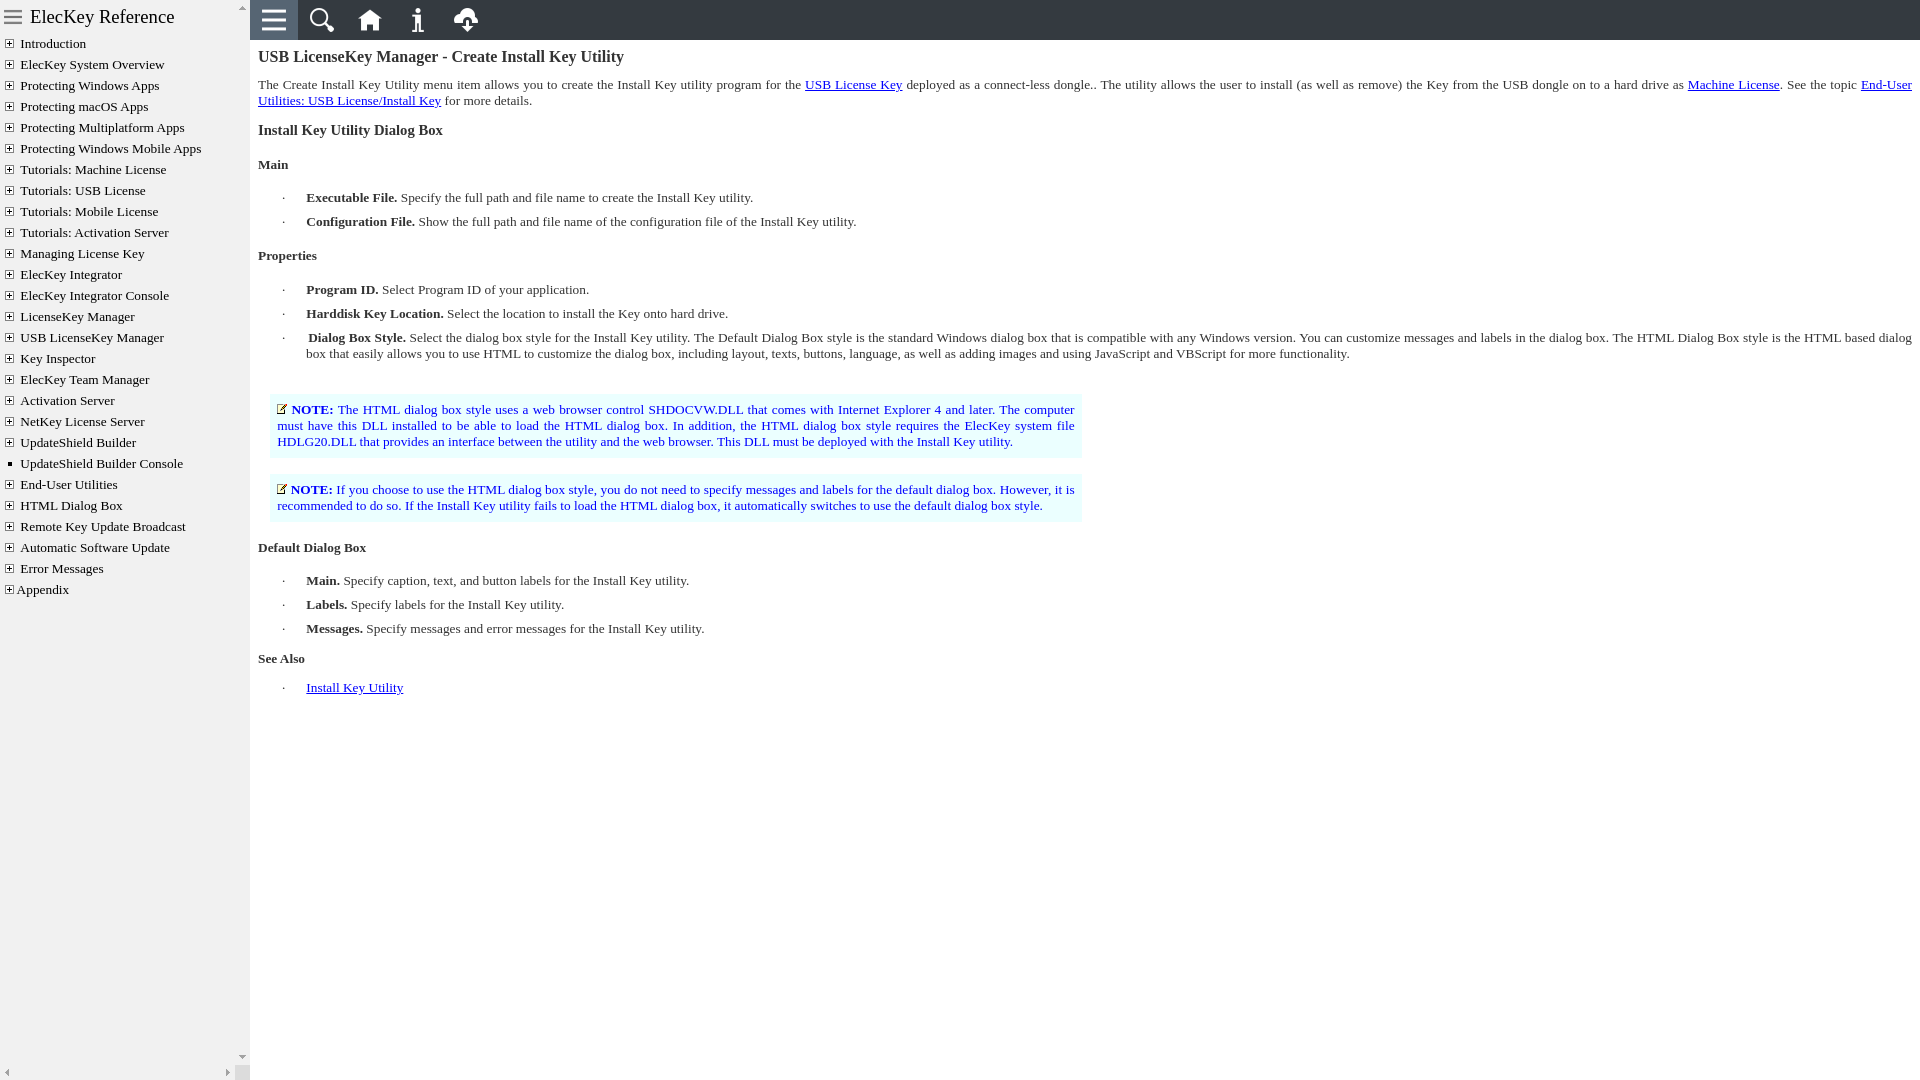  I want to click on ElecKey System Overview, so click(92, 64).